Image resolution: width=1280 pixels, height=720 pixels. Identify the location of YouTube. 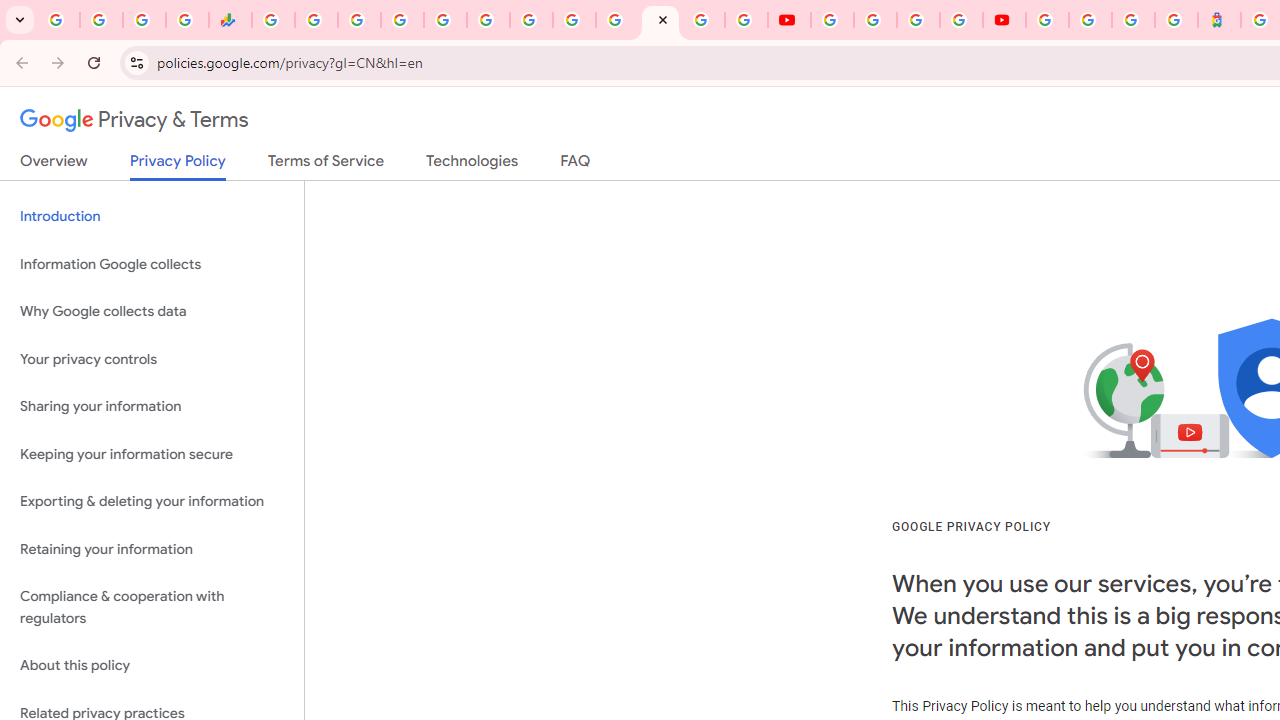
(790, 20).